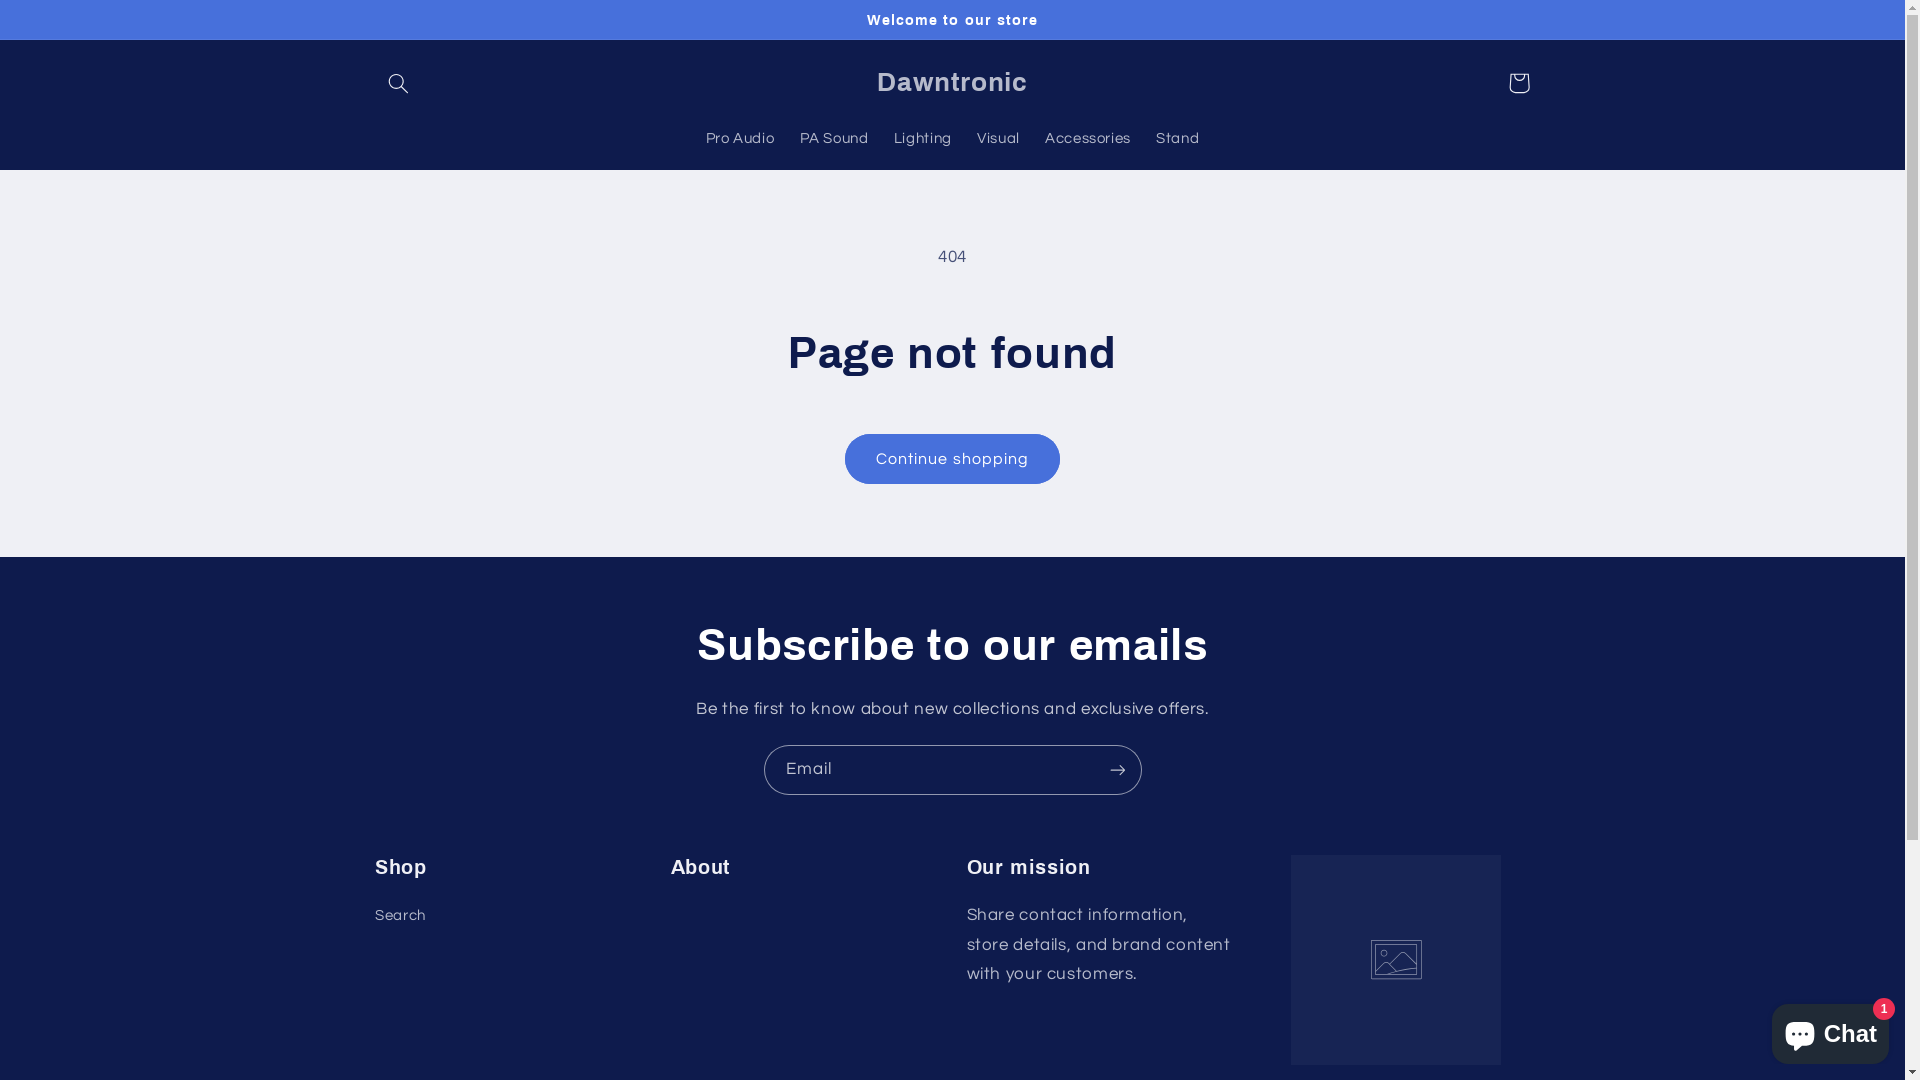 This screenshot has width=1920, height=1080. I want to click on Stand, so click(1178, 140).